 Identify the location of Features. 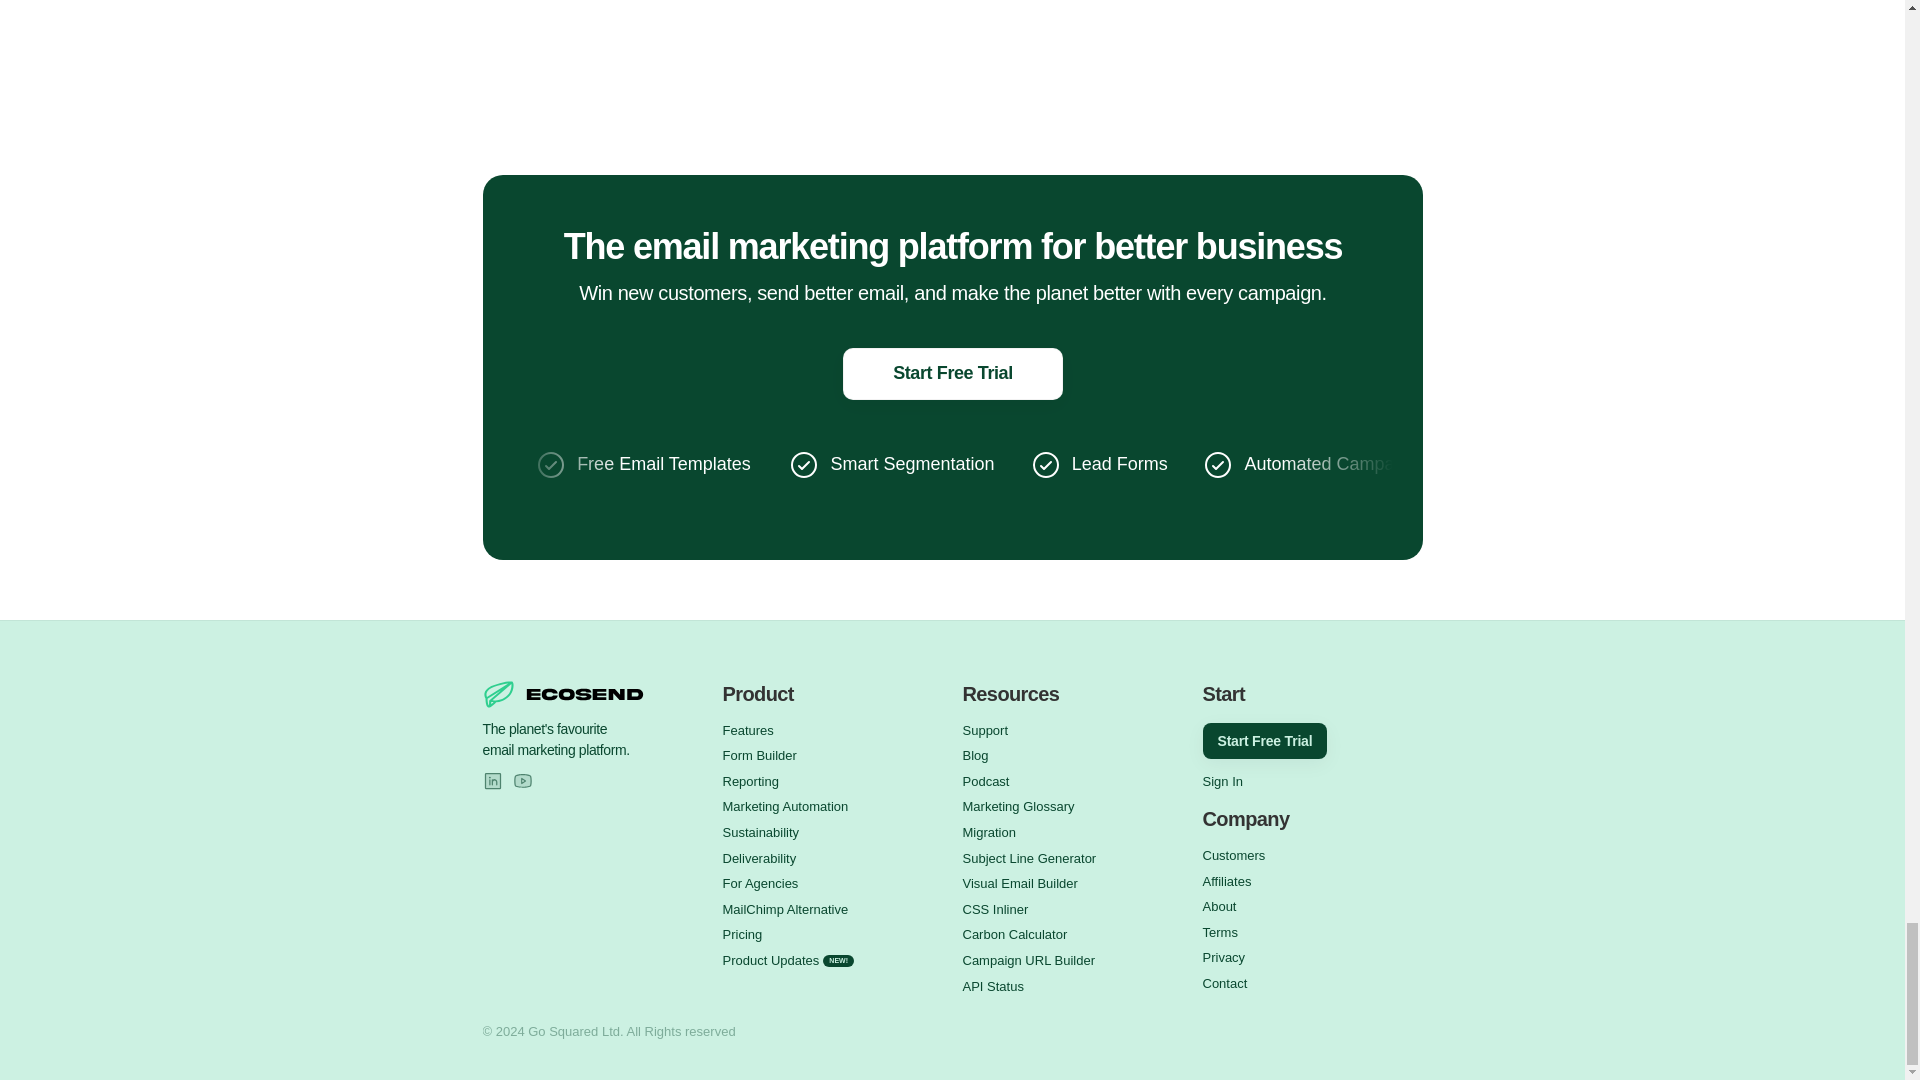
(747, 730).